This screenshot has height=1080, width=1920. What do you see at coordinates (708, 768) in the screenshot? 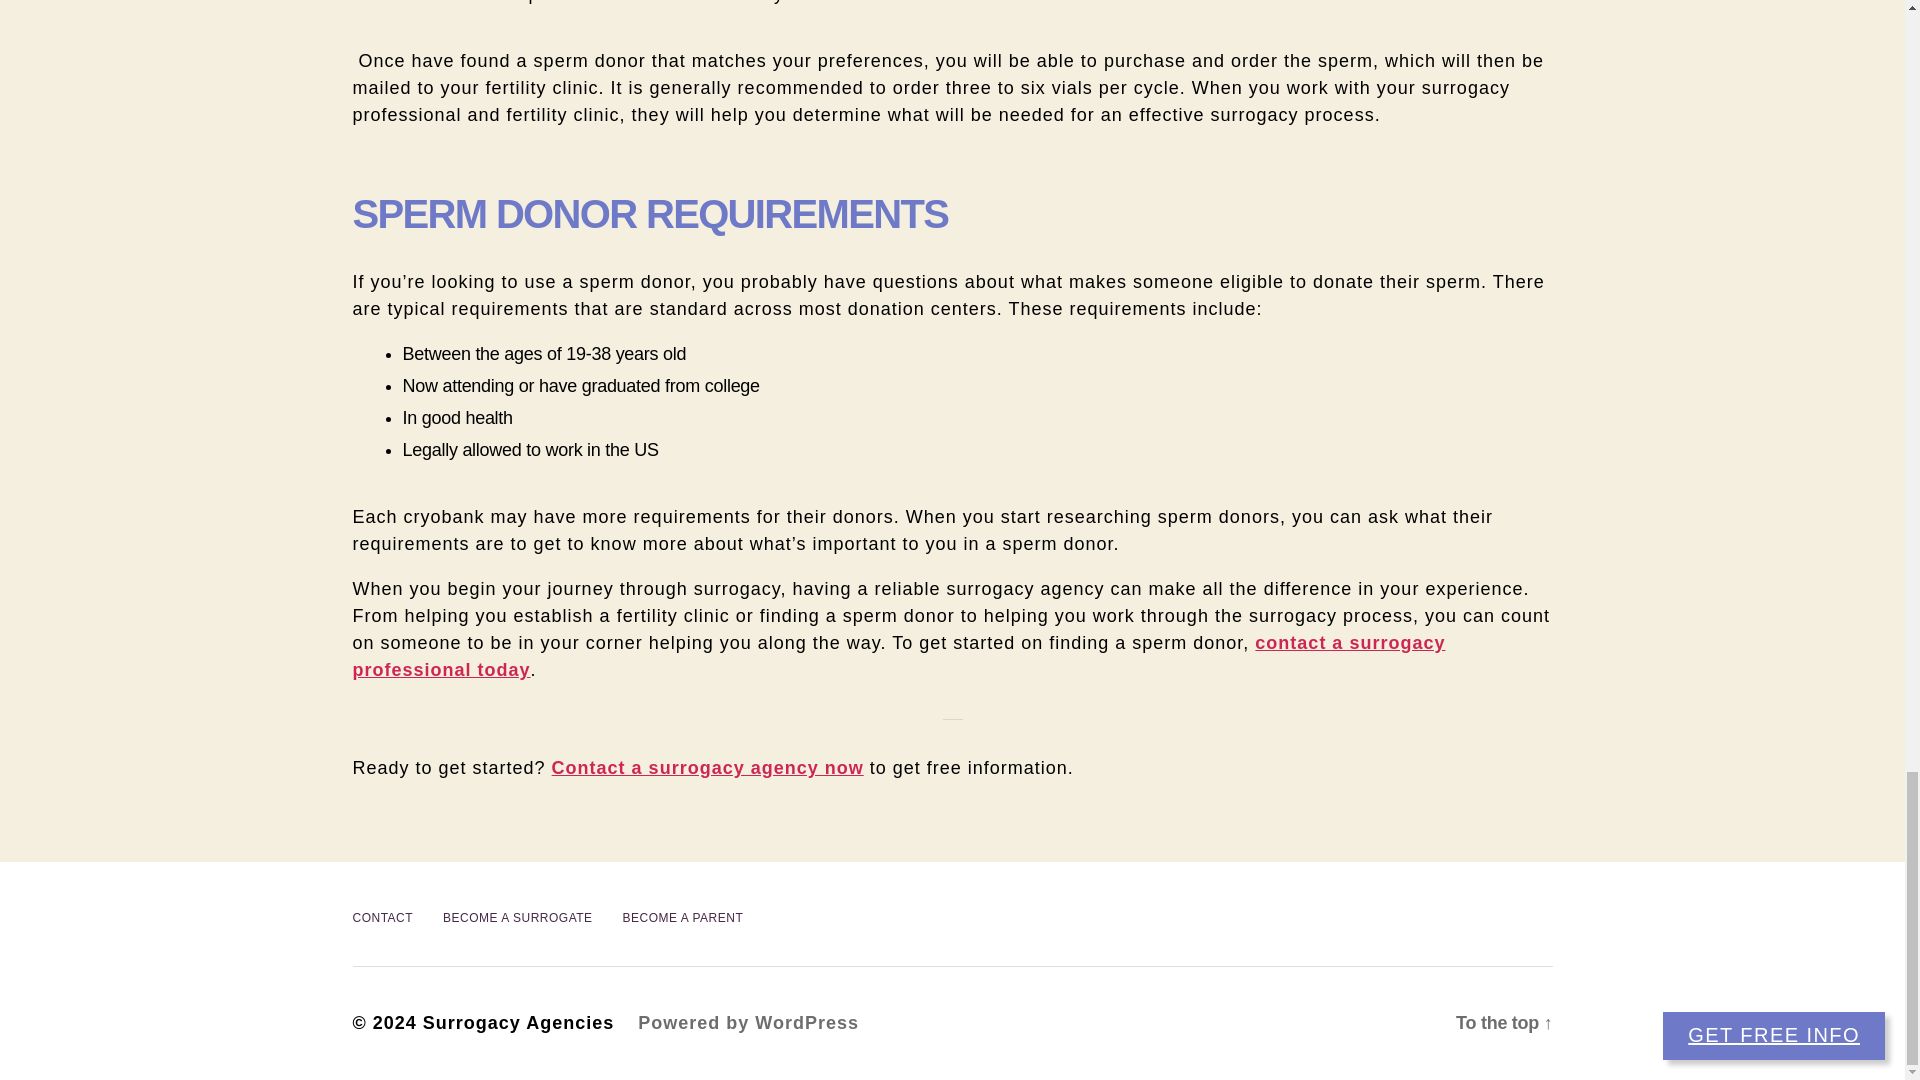
I see `Contact a surrogacy agency now` at bounding box center [708, 768].